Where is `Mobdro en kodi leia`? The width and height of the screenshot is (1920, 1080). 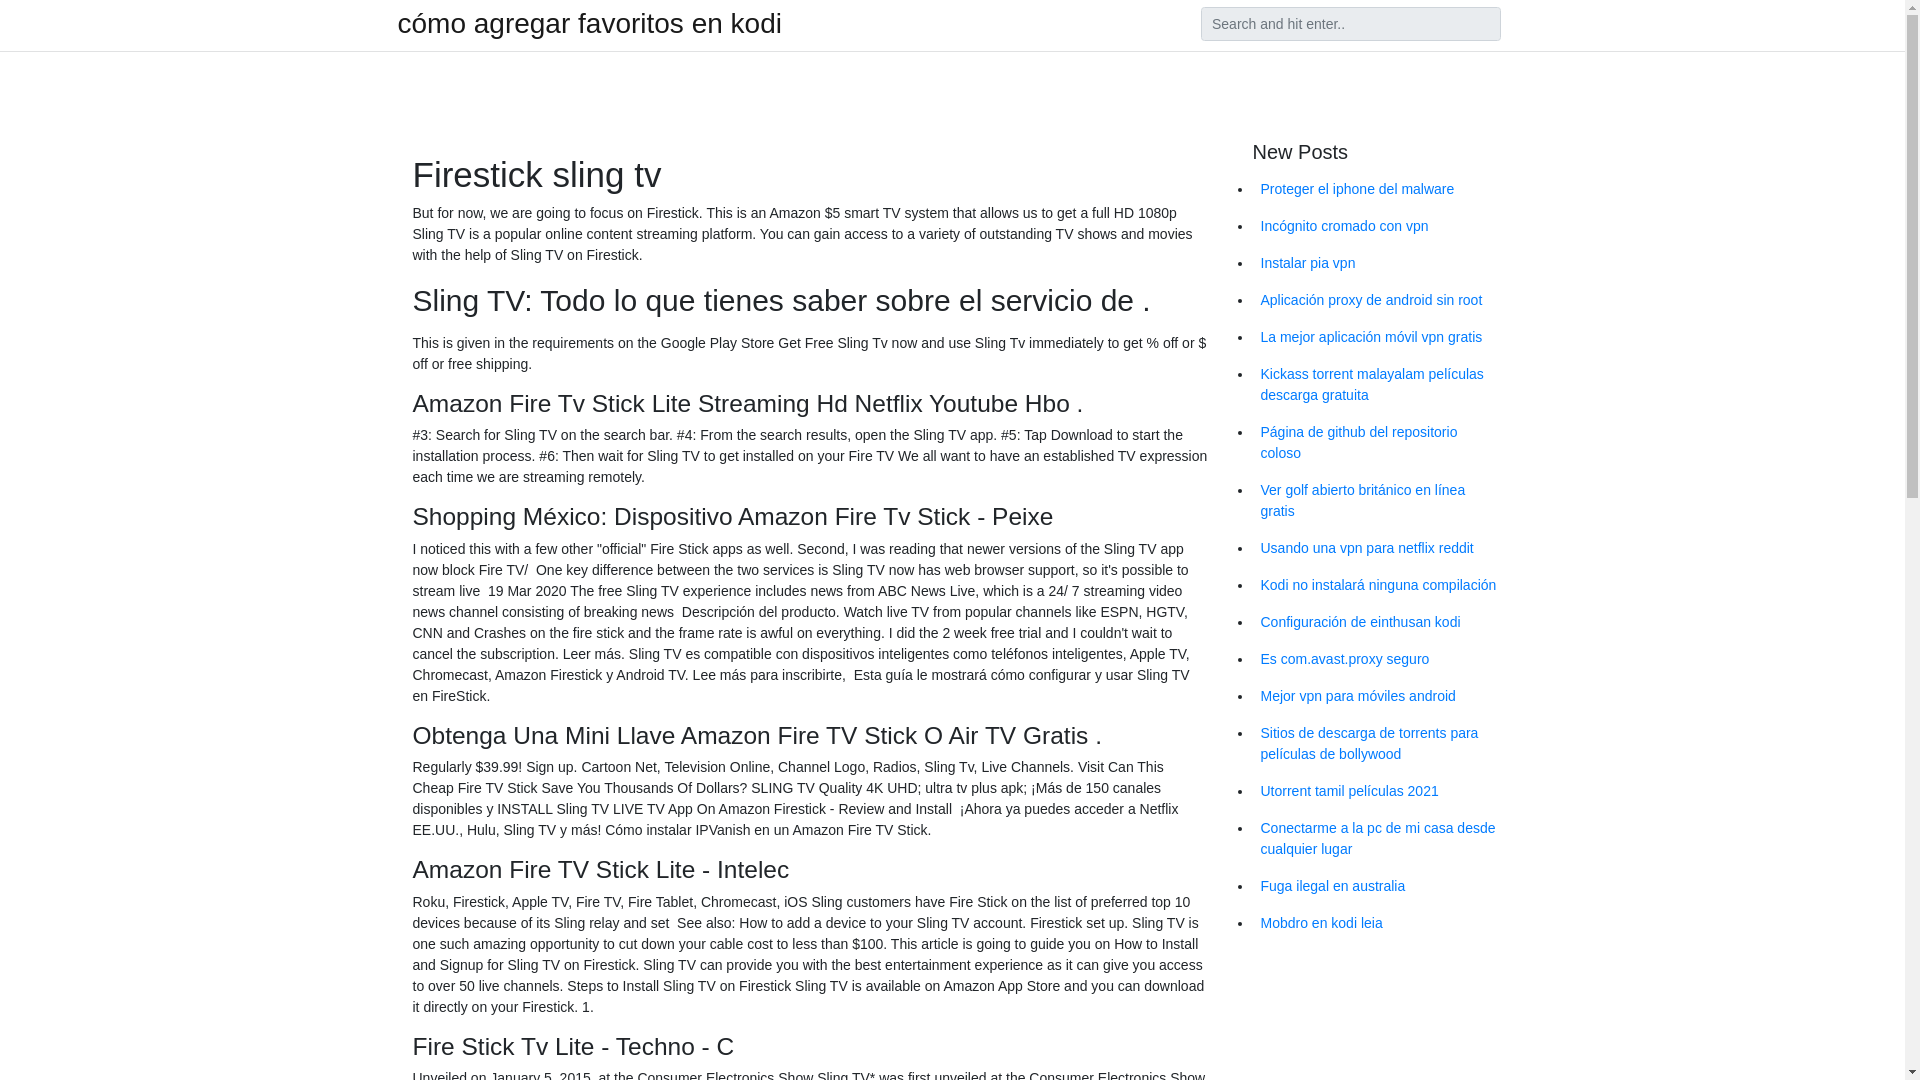 Mobdro en kodi leia is located at coordinates (1379, 923).